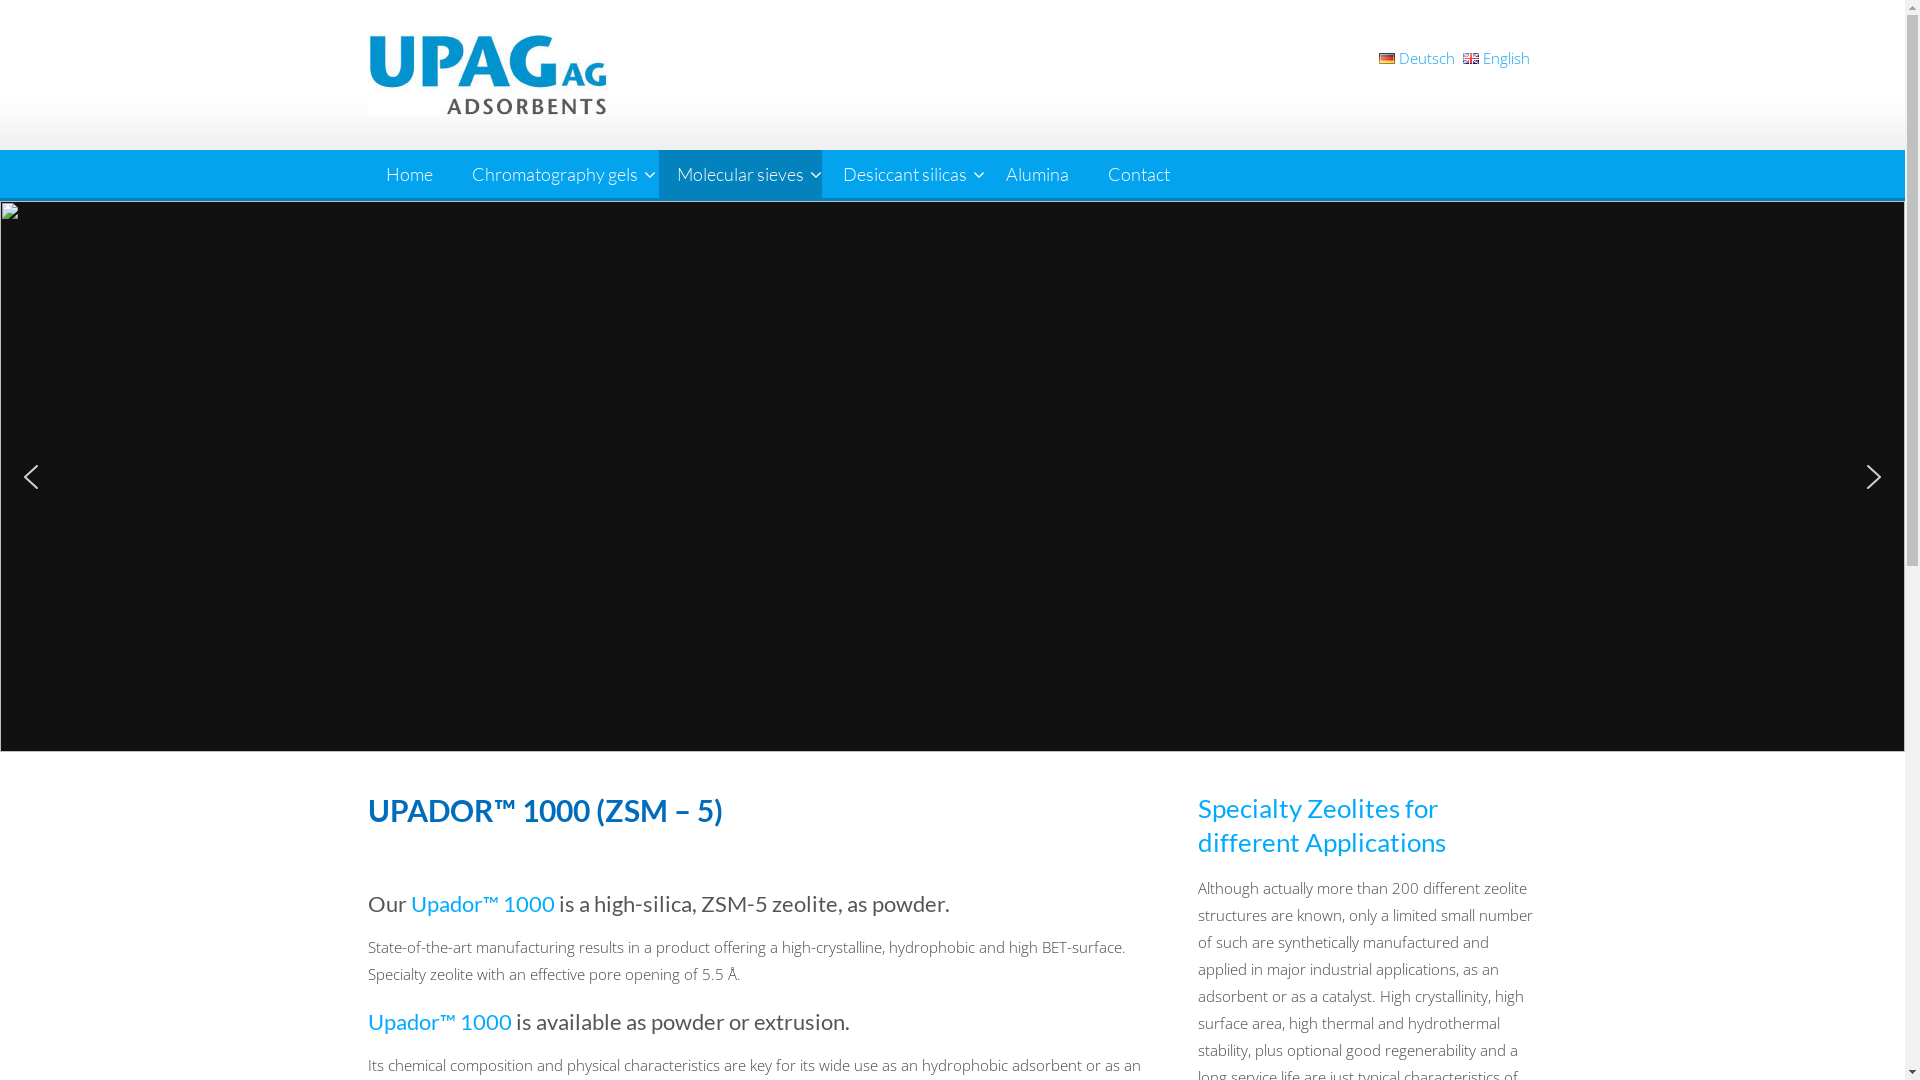  Describe the element at coordinates (1139, 174) in the screenshot. I see `Contact` at that location.